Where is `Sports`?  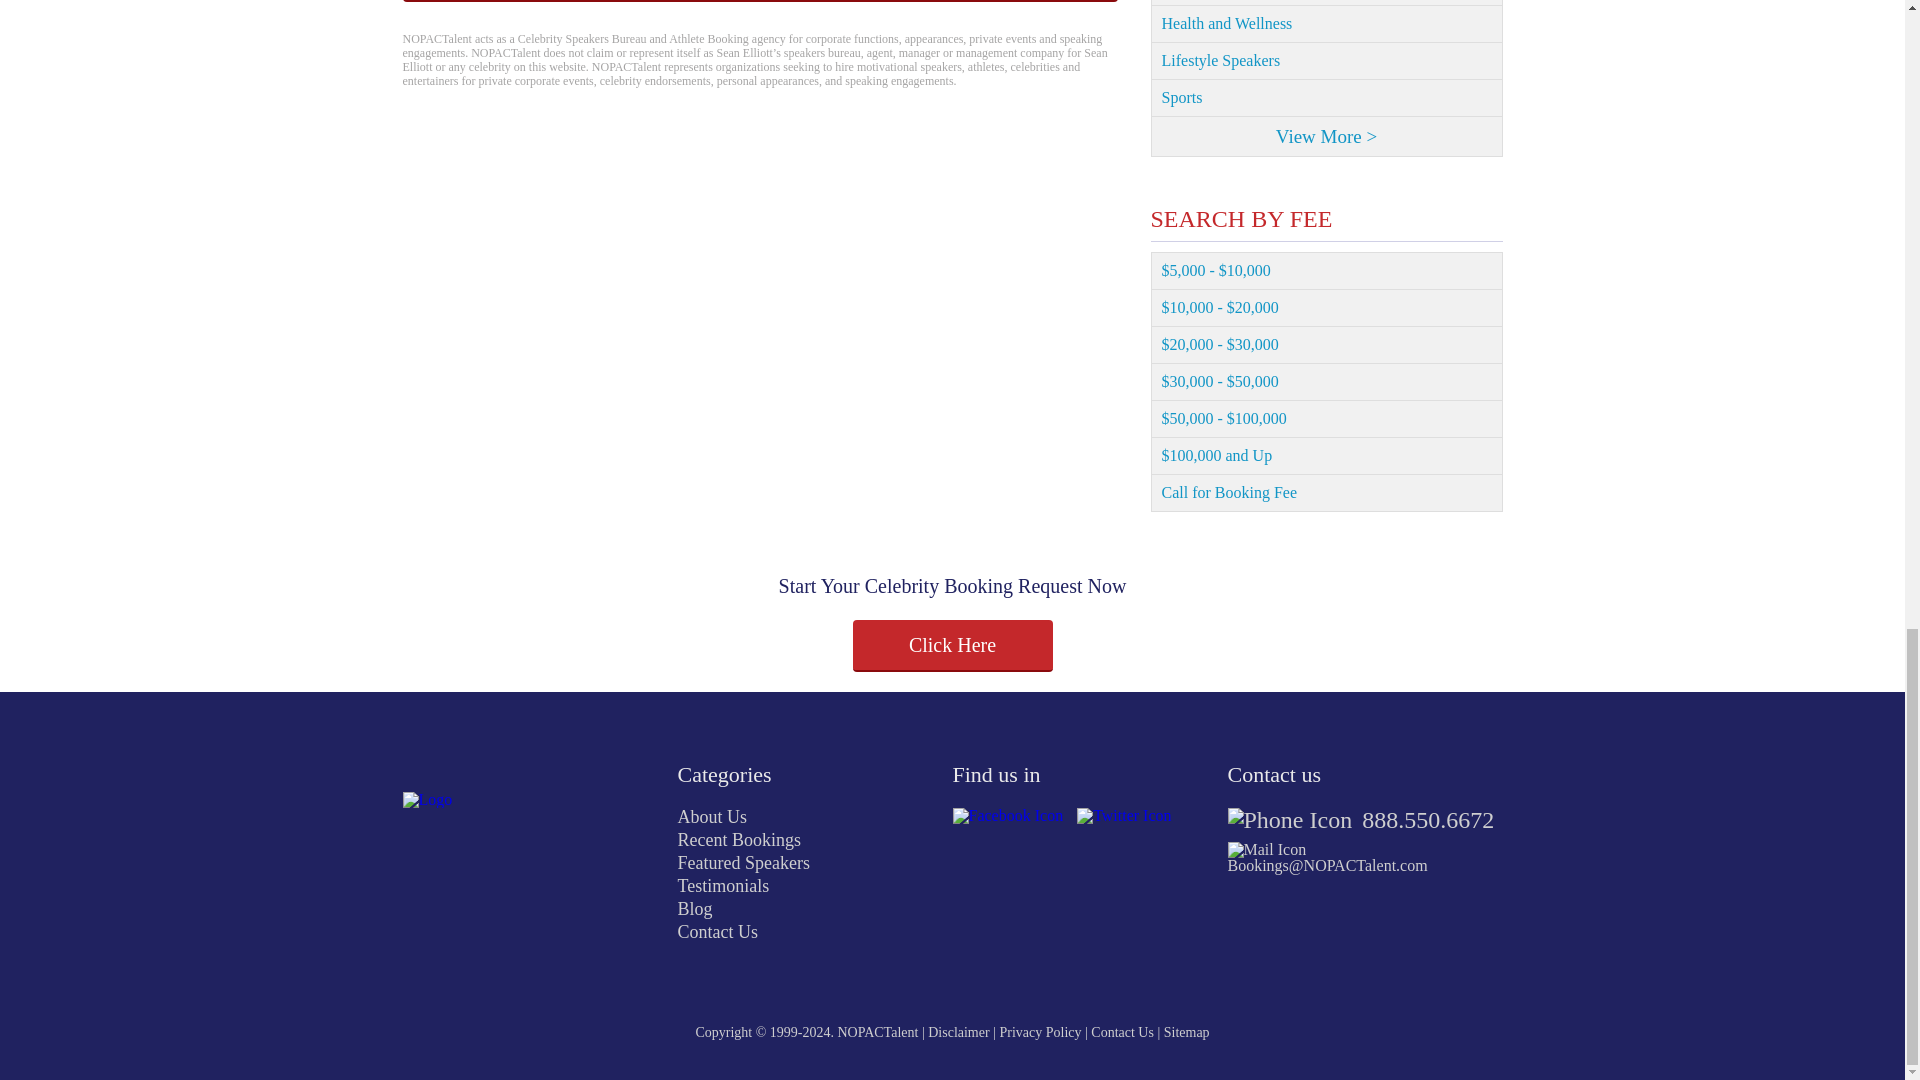
Sports is located at coordinates (1326, 98).